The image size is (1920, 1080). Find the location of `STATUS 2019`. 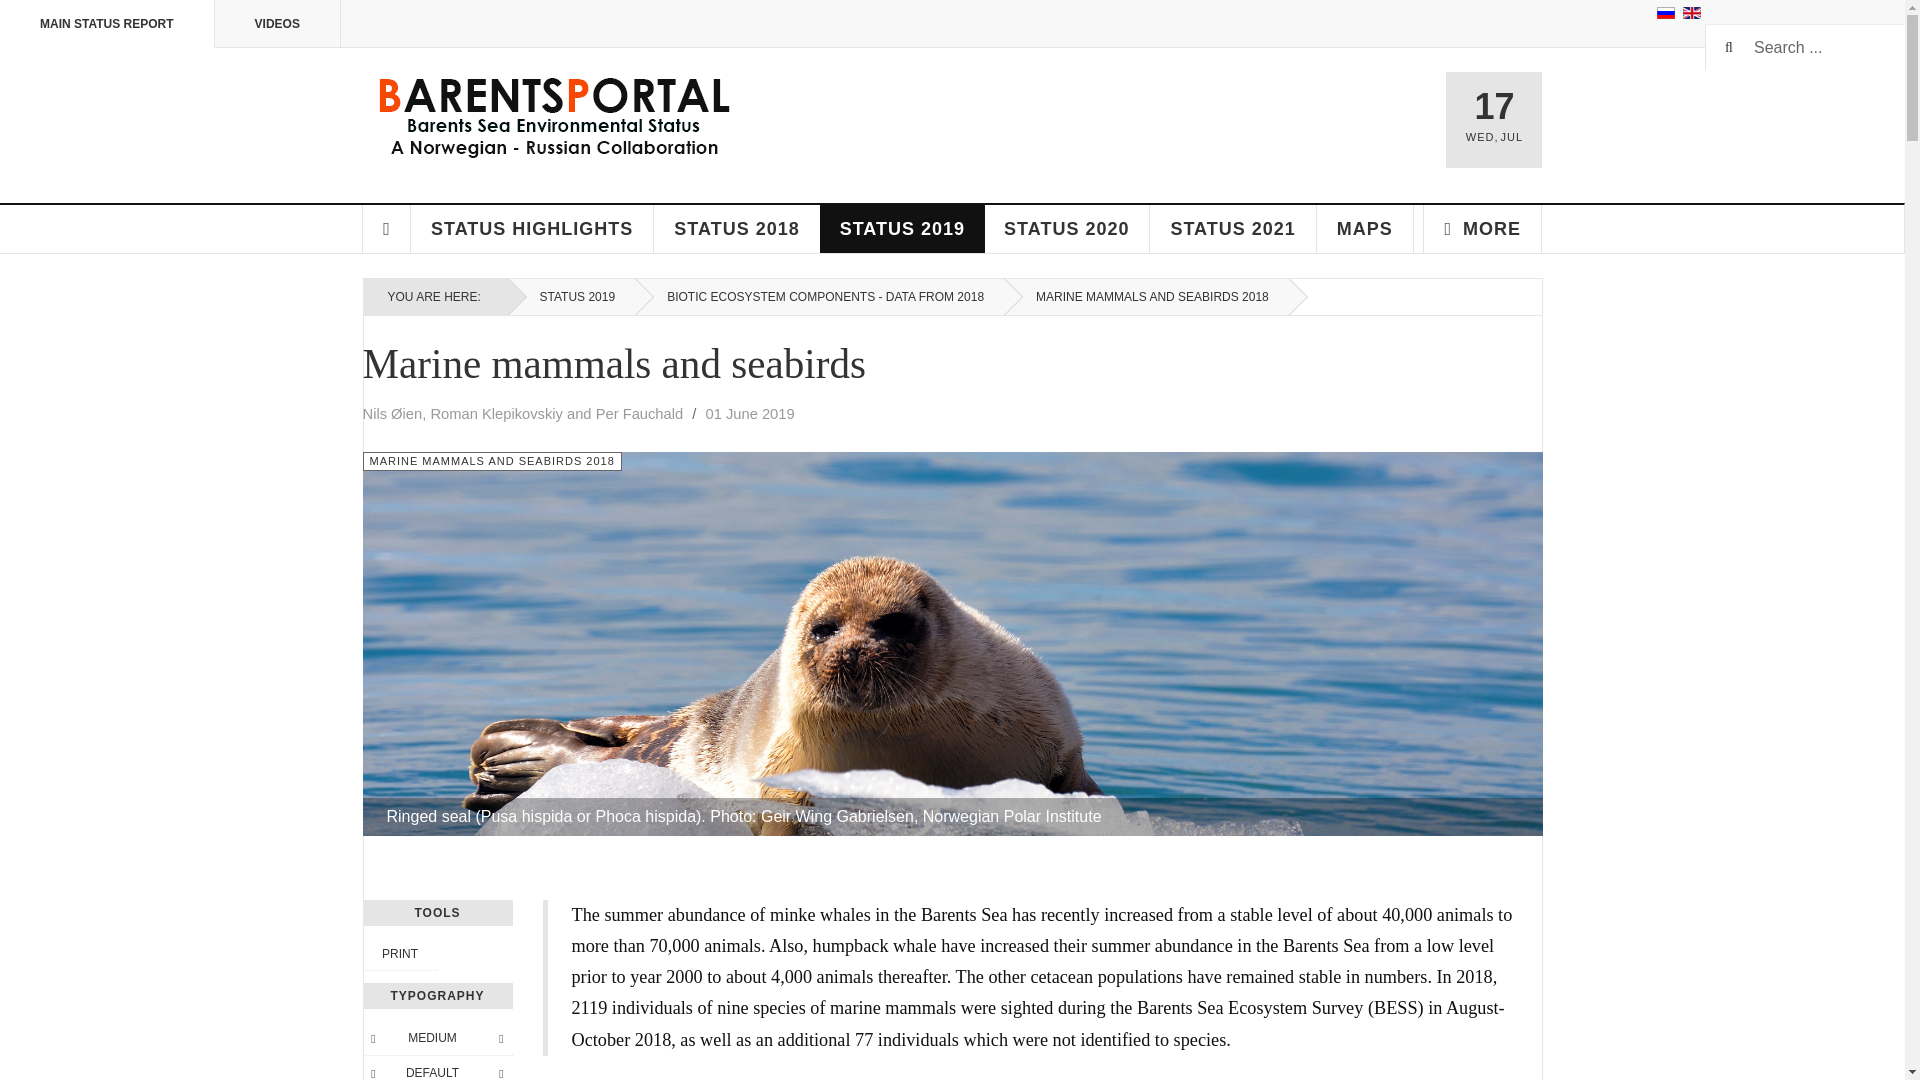

STATUS 2019 is located at coordinates (572, 296).